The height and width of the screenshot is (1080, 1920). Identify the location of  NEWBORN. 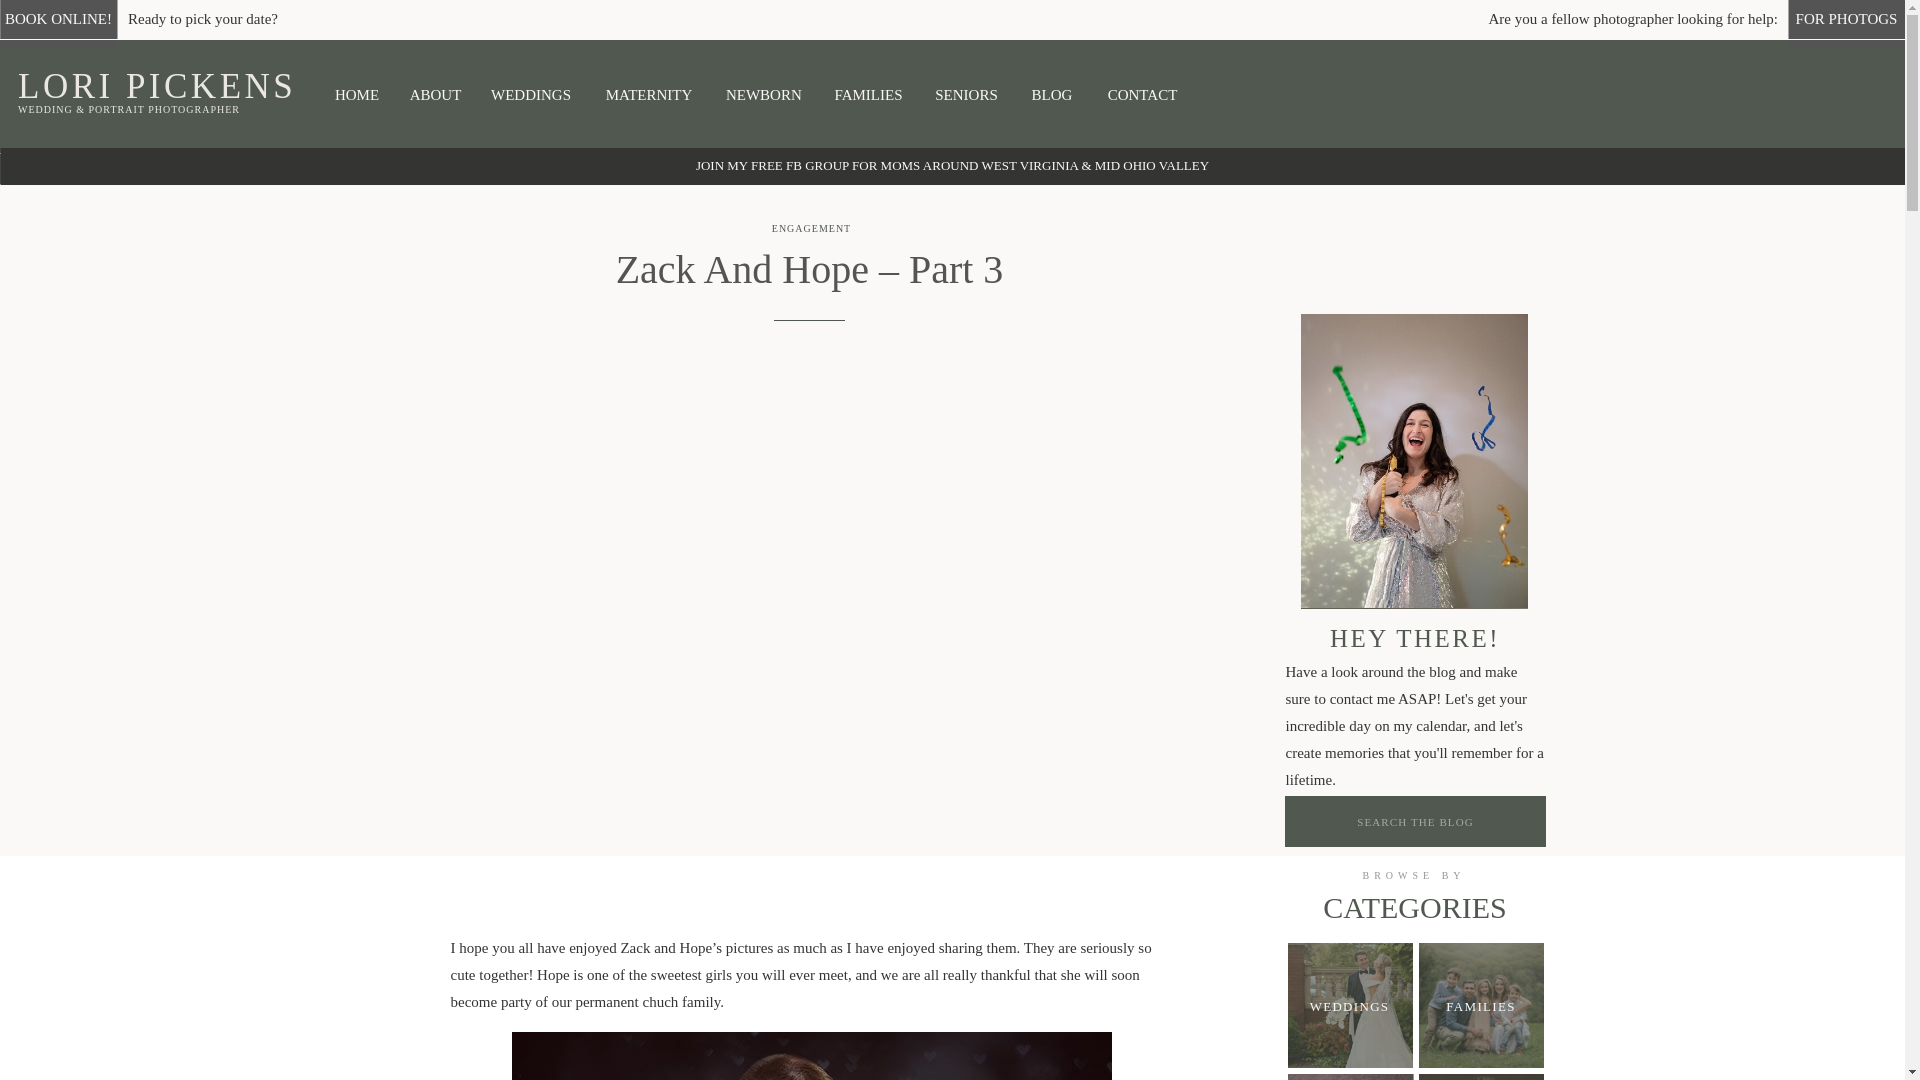
(762, 95).